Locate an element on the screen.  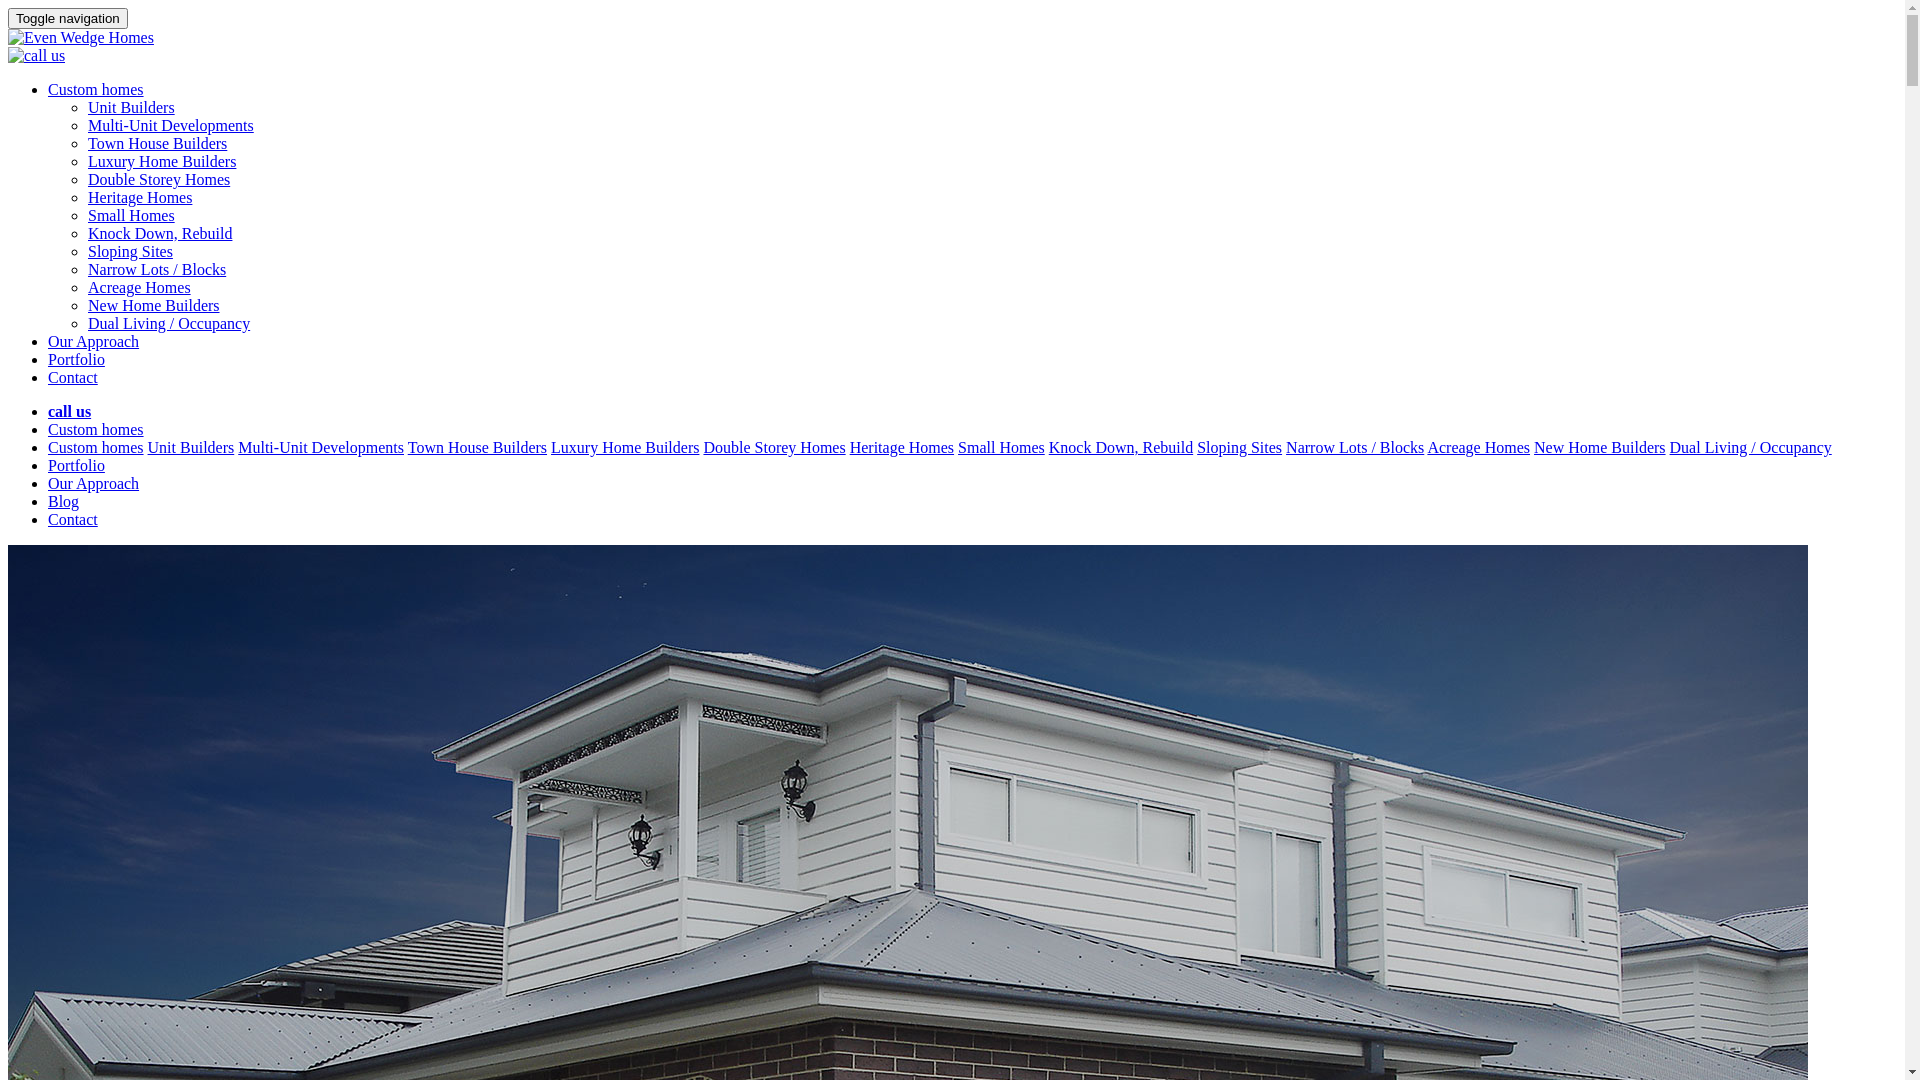
Knock Down, Rebuild is located at coordinates (160, 234).